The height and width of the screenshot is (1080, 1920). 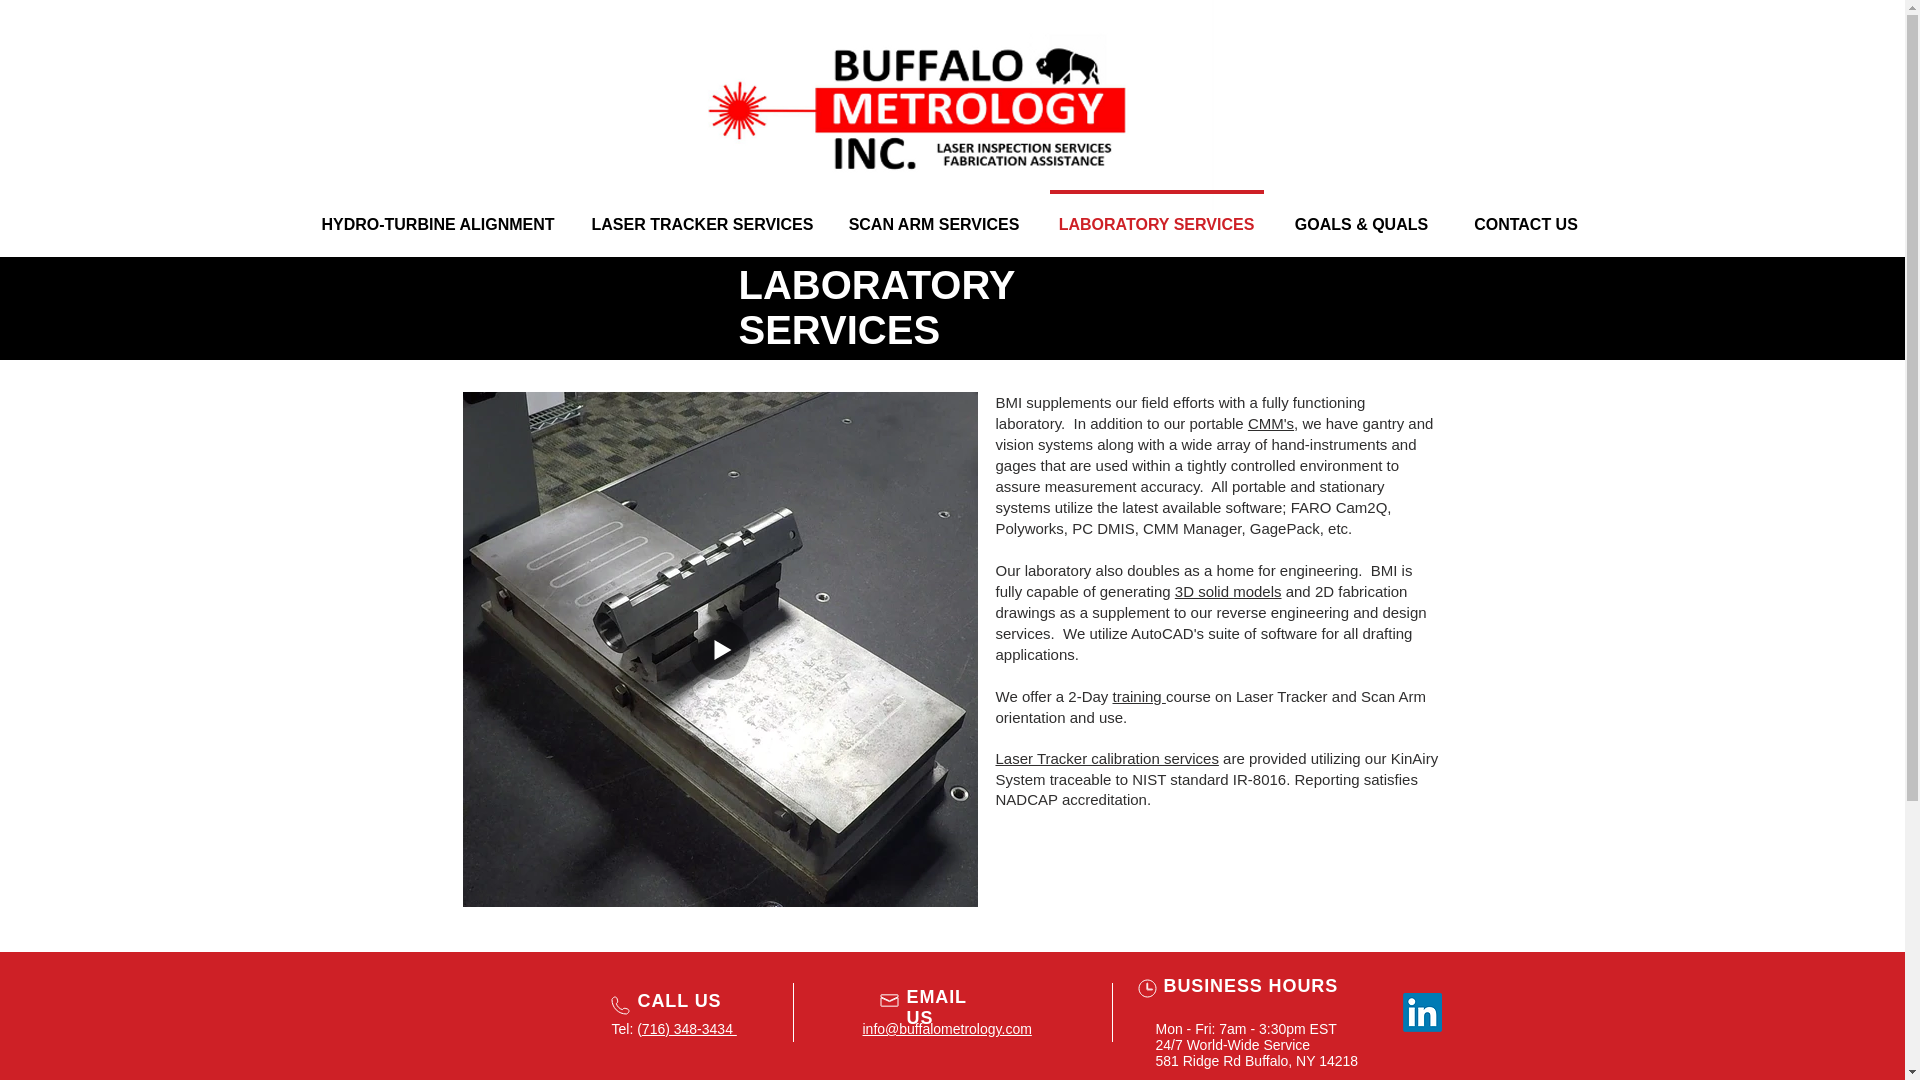 What do you see at coordinates (436, 215) in the screenshot?
I see `HYDRO-TURBINE ALIGNMENT` at bounding box center [436, 215].